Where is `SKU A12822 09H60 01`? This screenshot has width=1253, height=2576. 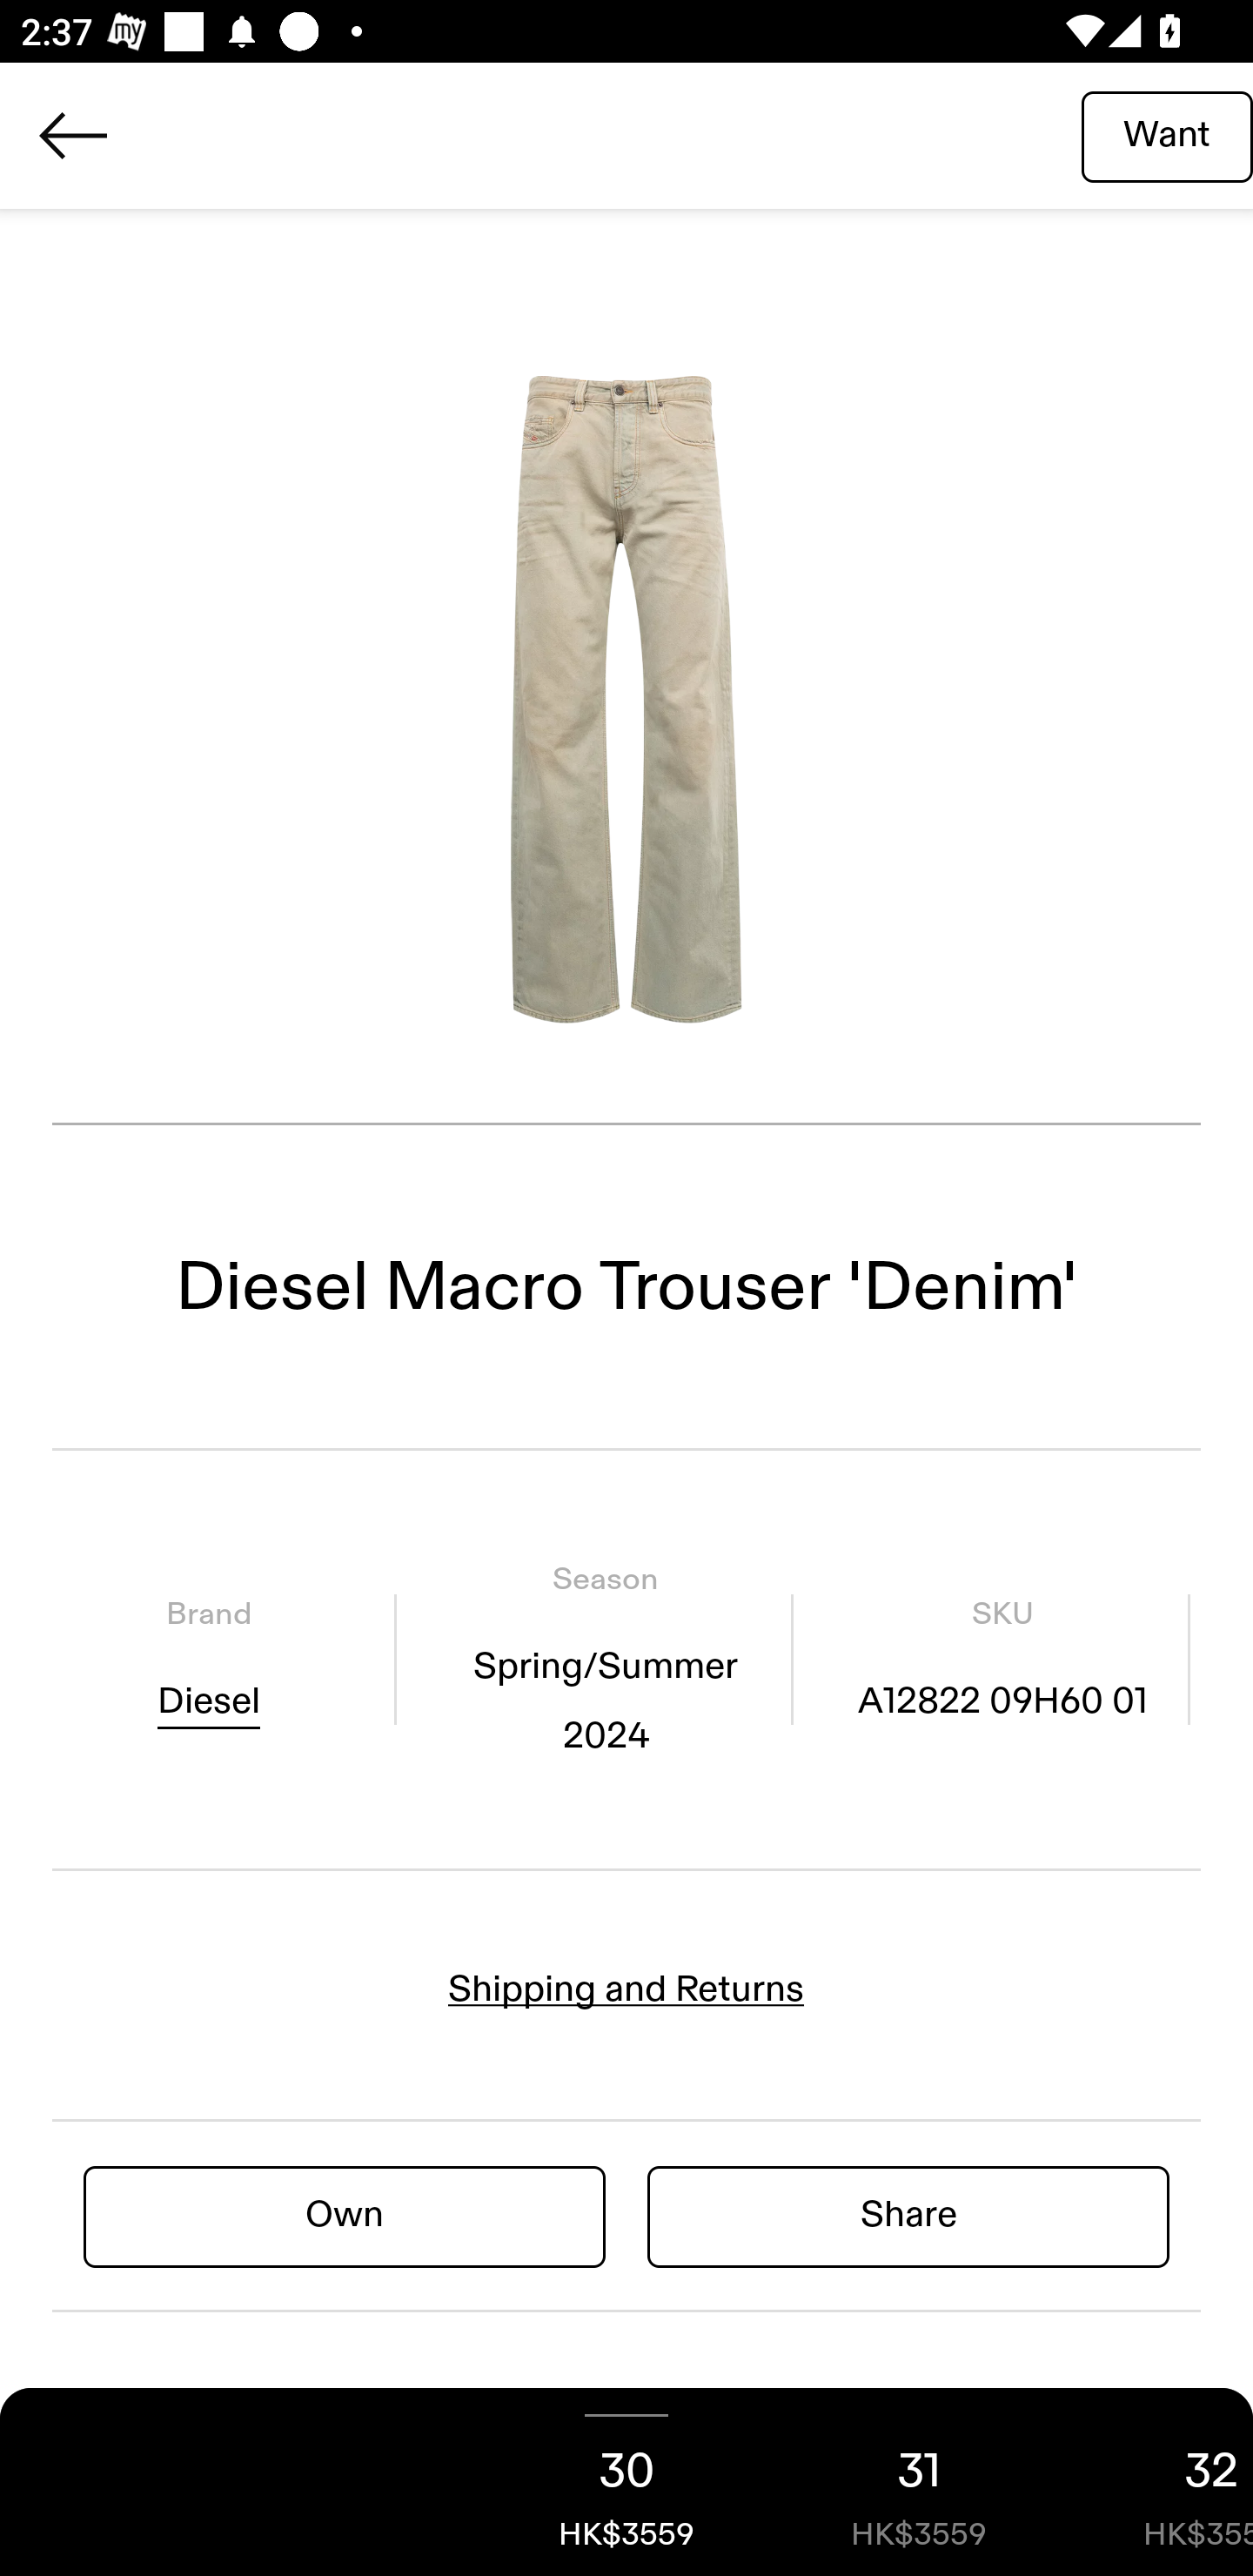
SKU A12822 09H60 01 is located at coordinates (1002, 1659).